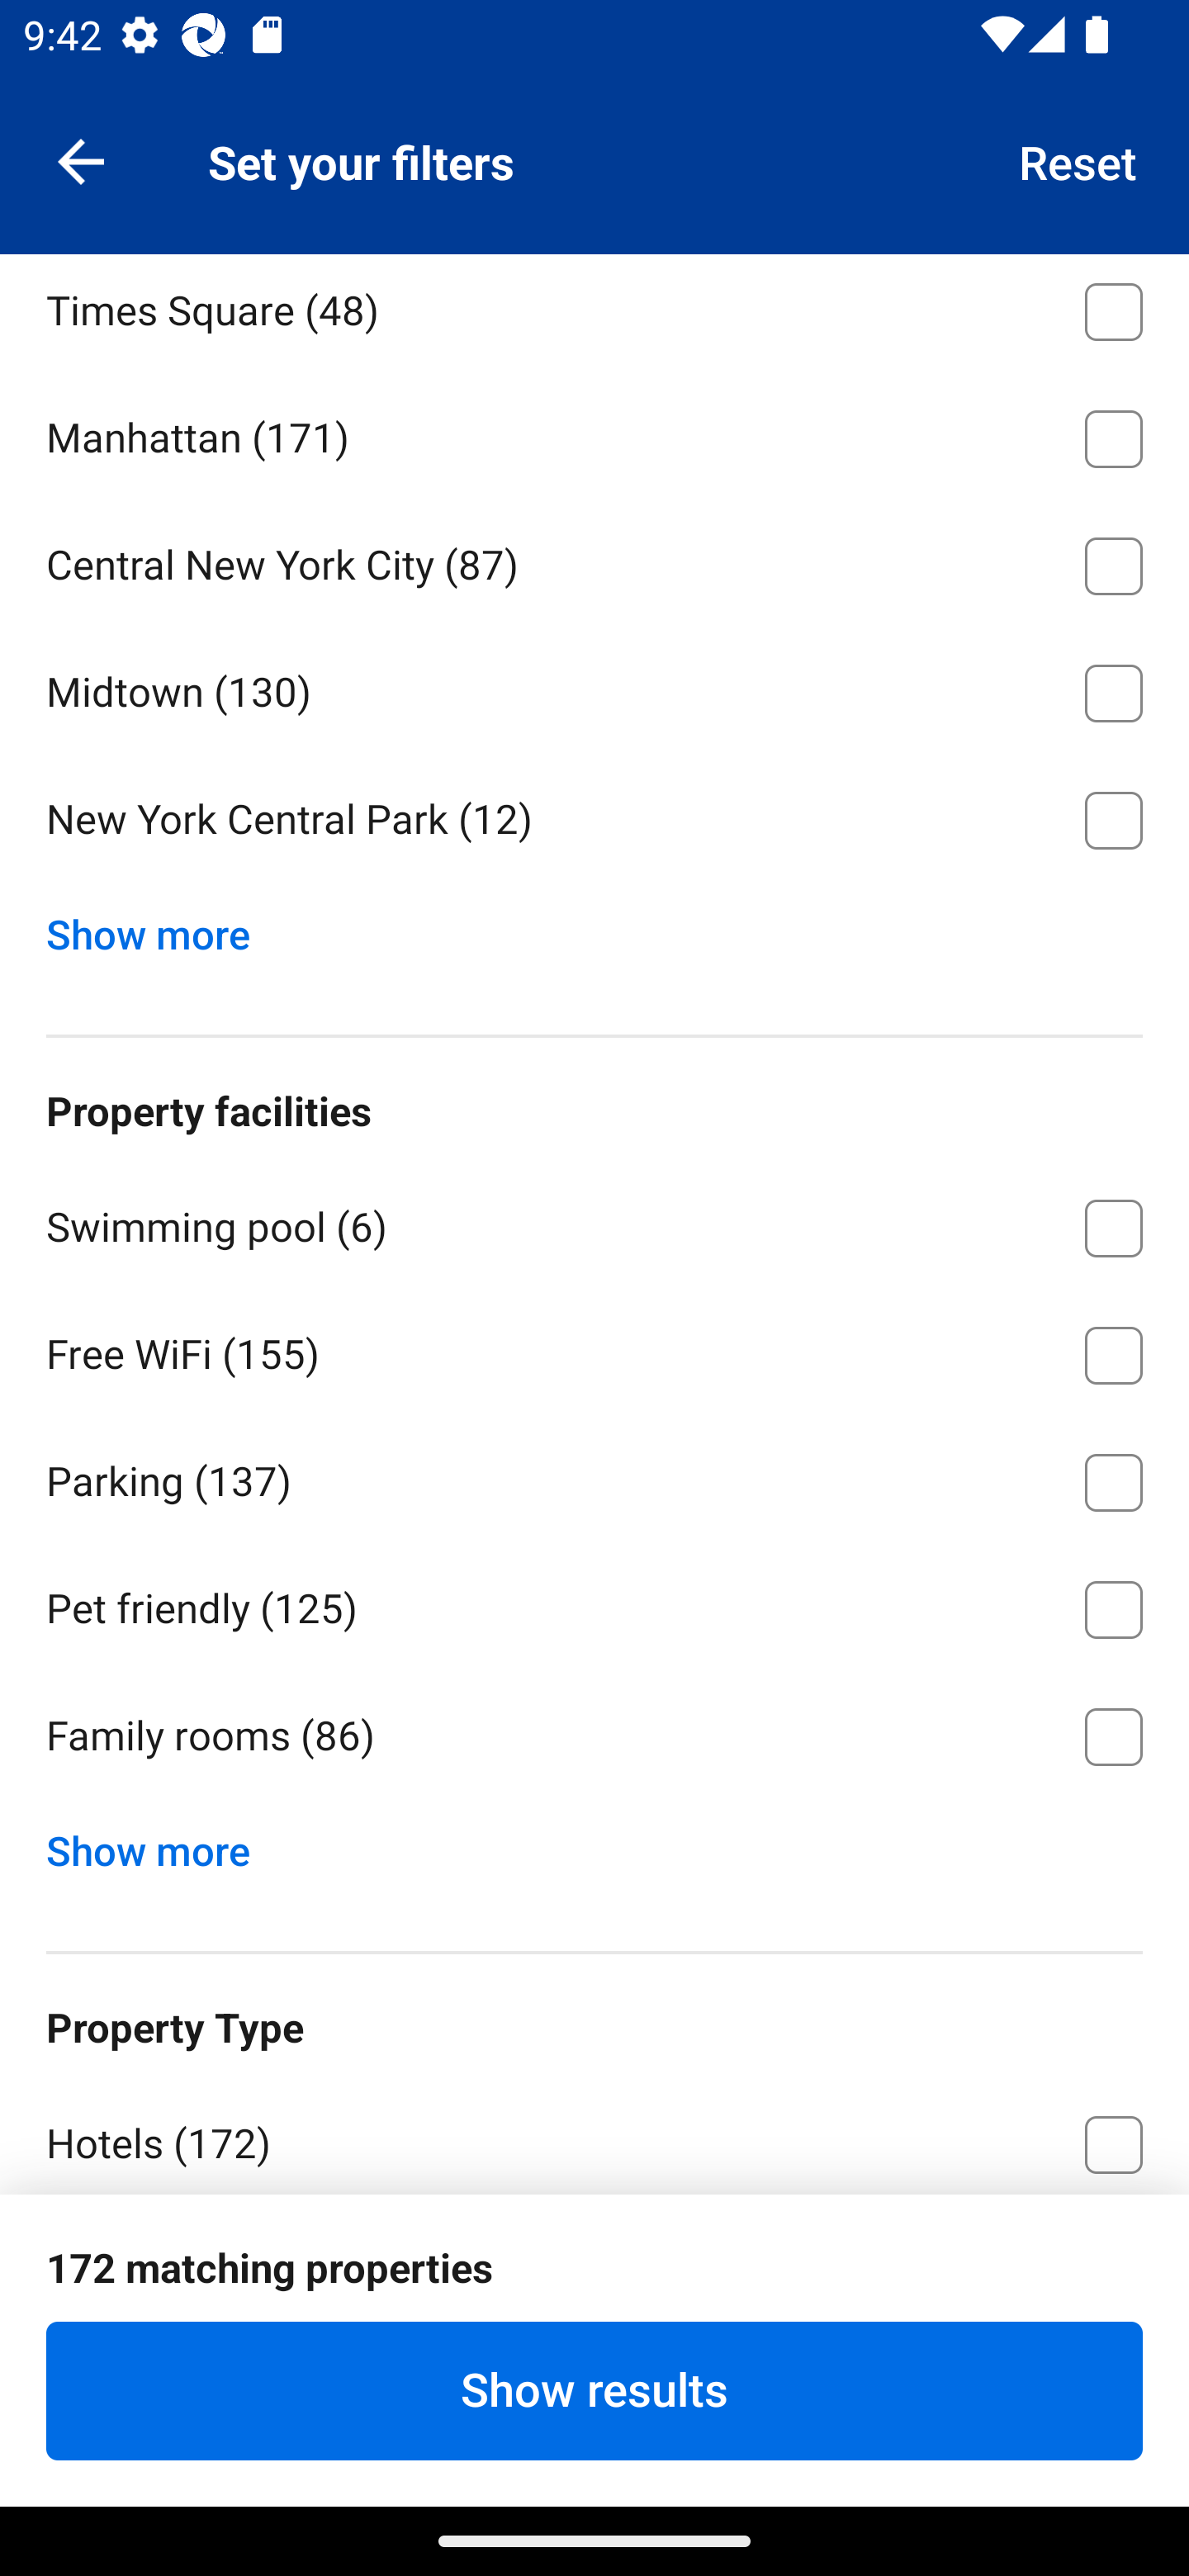 This screenshot has height=2576, width=1189. I want to click on Central New York City ⁦(87), so click(594, 560).